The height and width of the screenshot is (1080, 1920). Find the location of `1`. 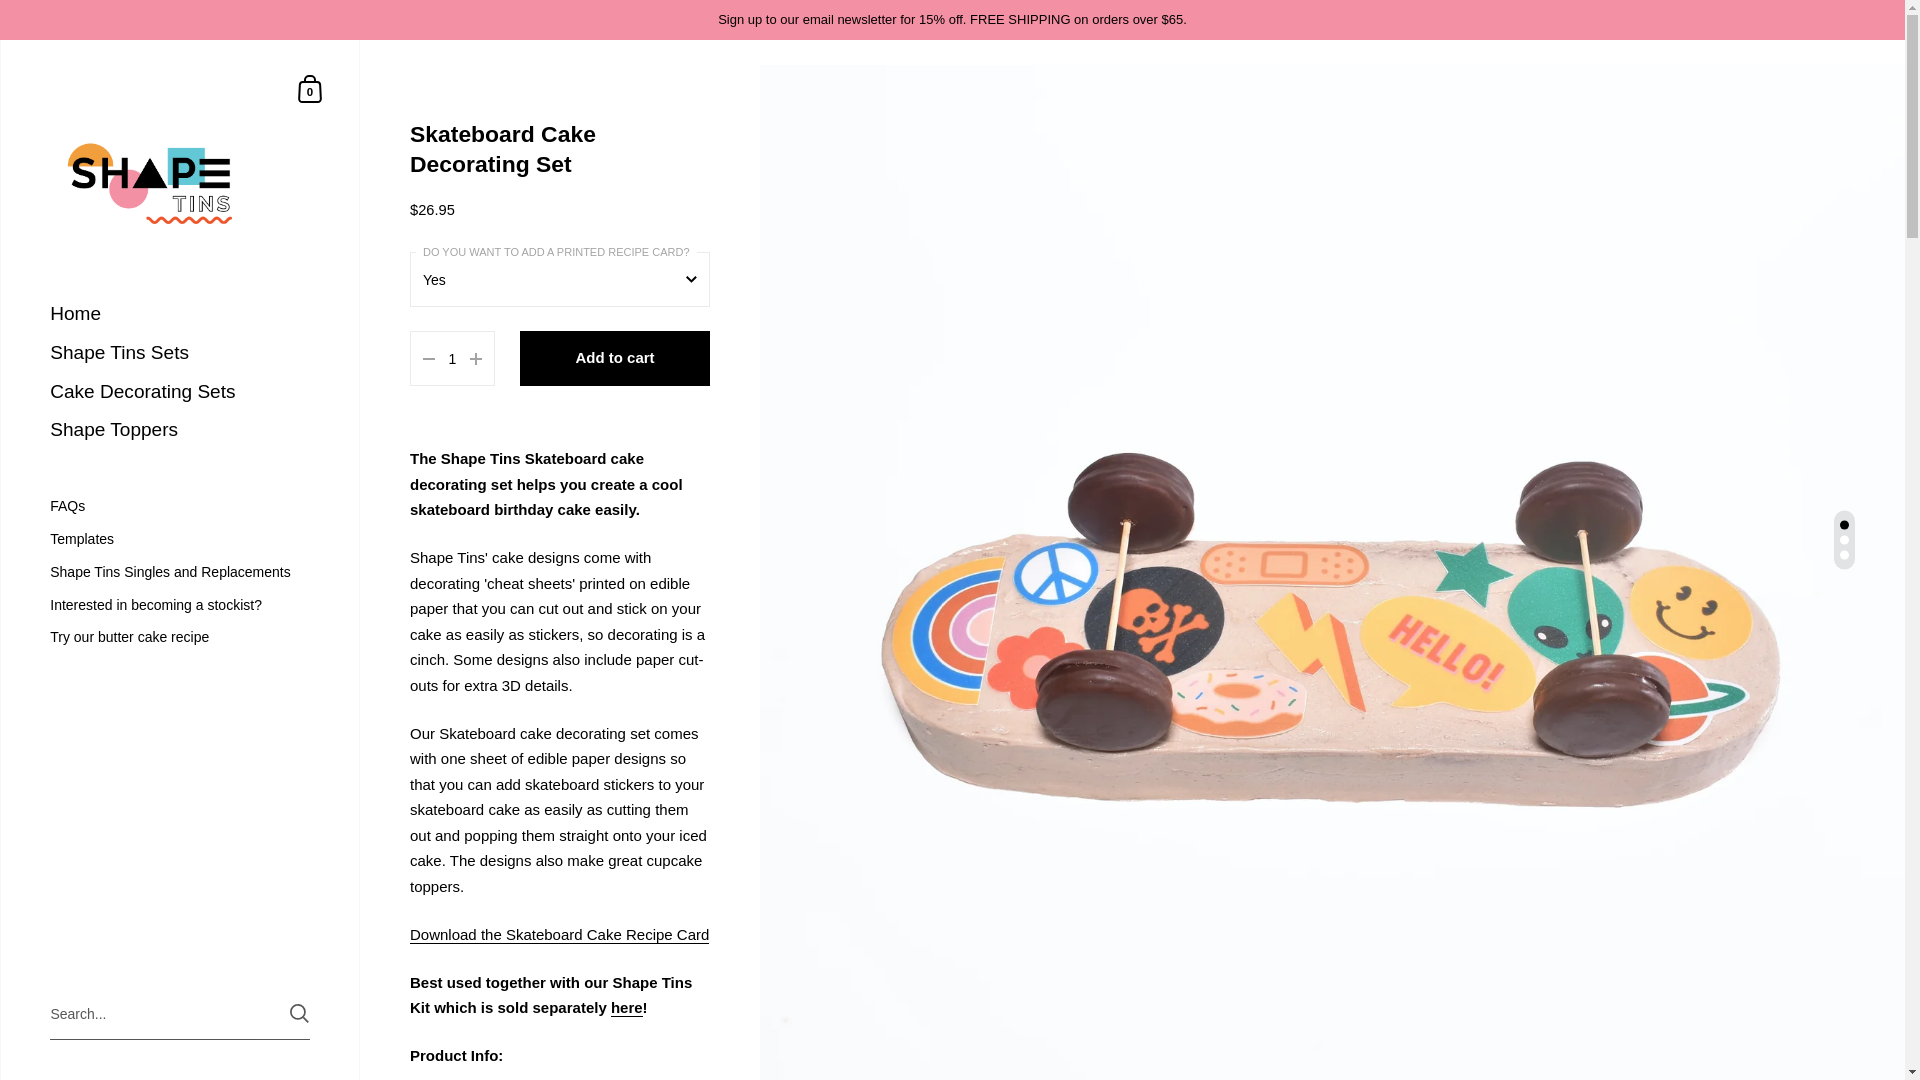

1 is located at coordinates (452, 358).